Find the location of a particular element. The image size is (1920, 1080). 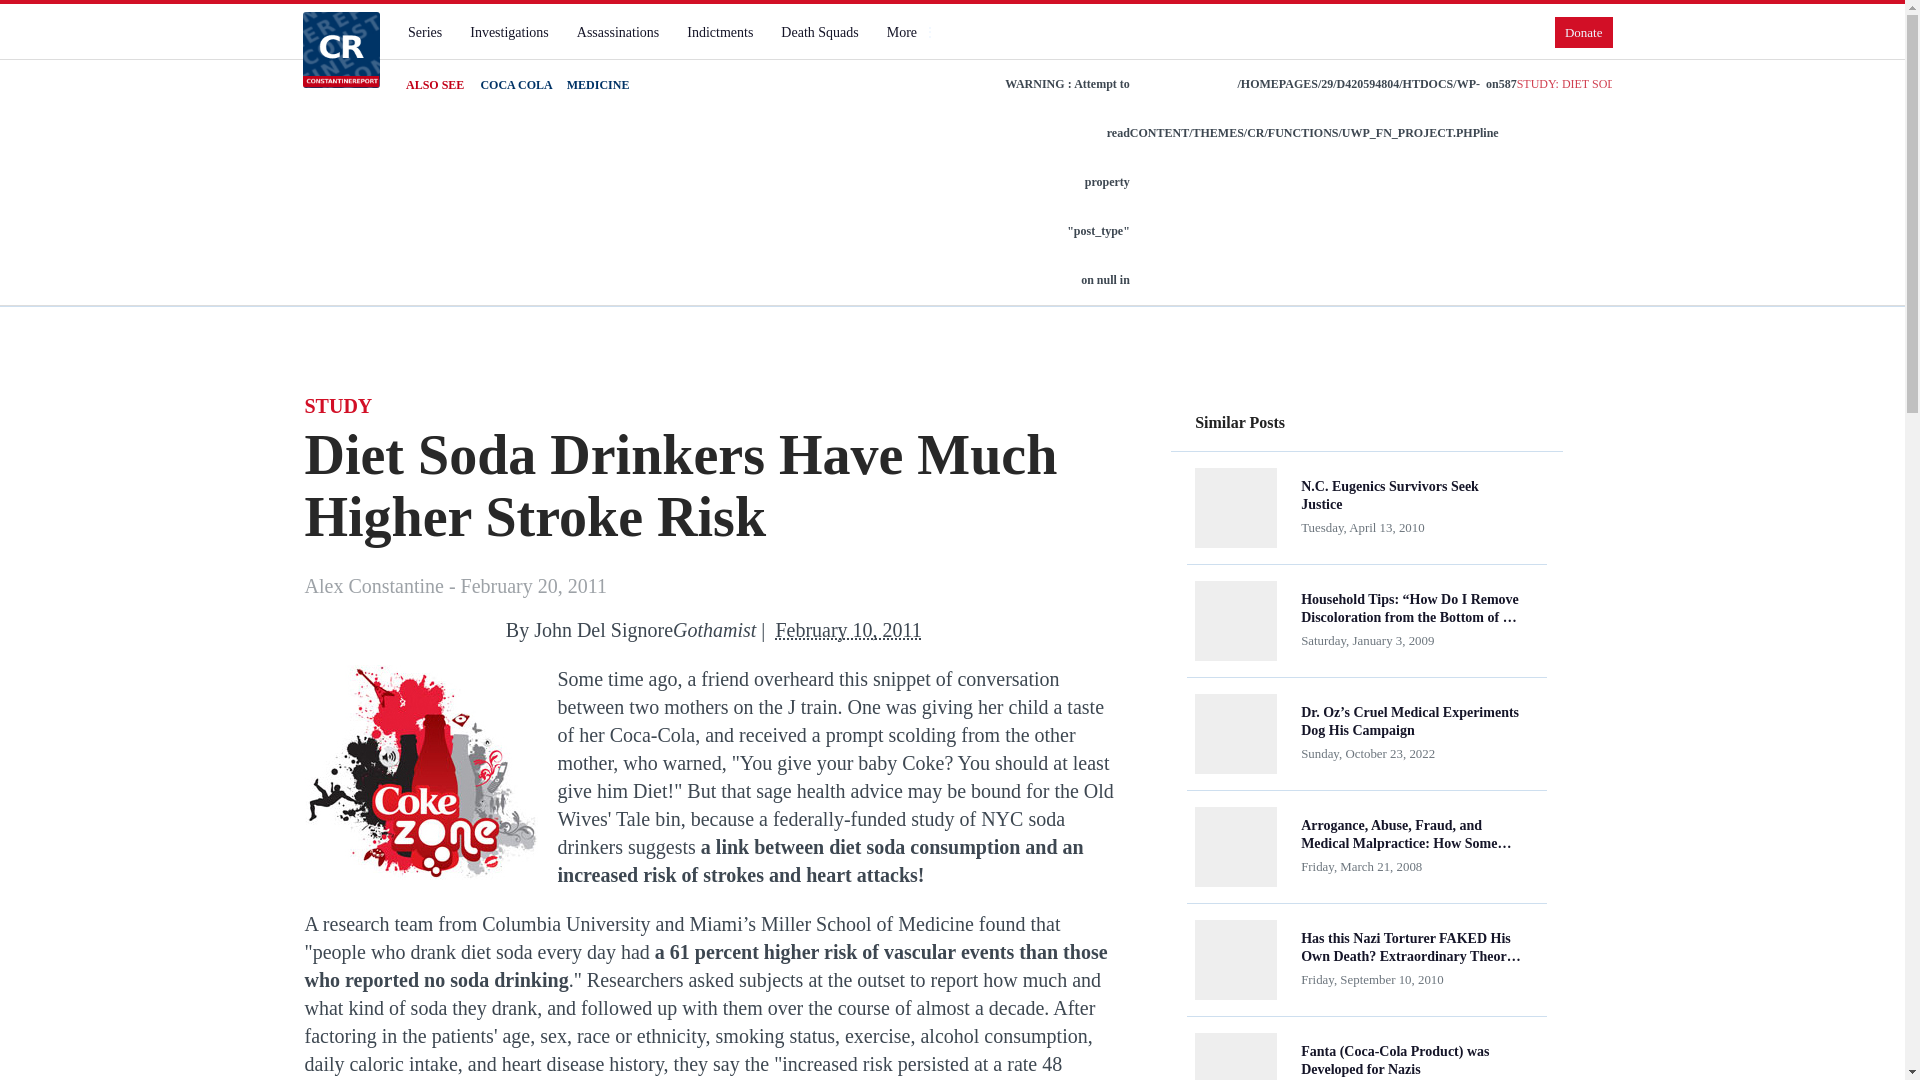

2011-02-10T11:27:11-05:00 is located at coordinates (848, 630).